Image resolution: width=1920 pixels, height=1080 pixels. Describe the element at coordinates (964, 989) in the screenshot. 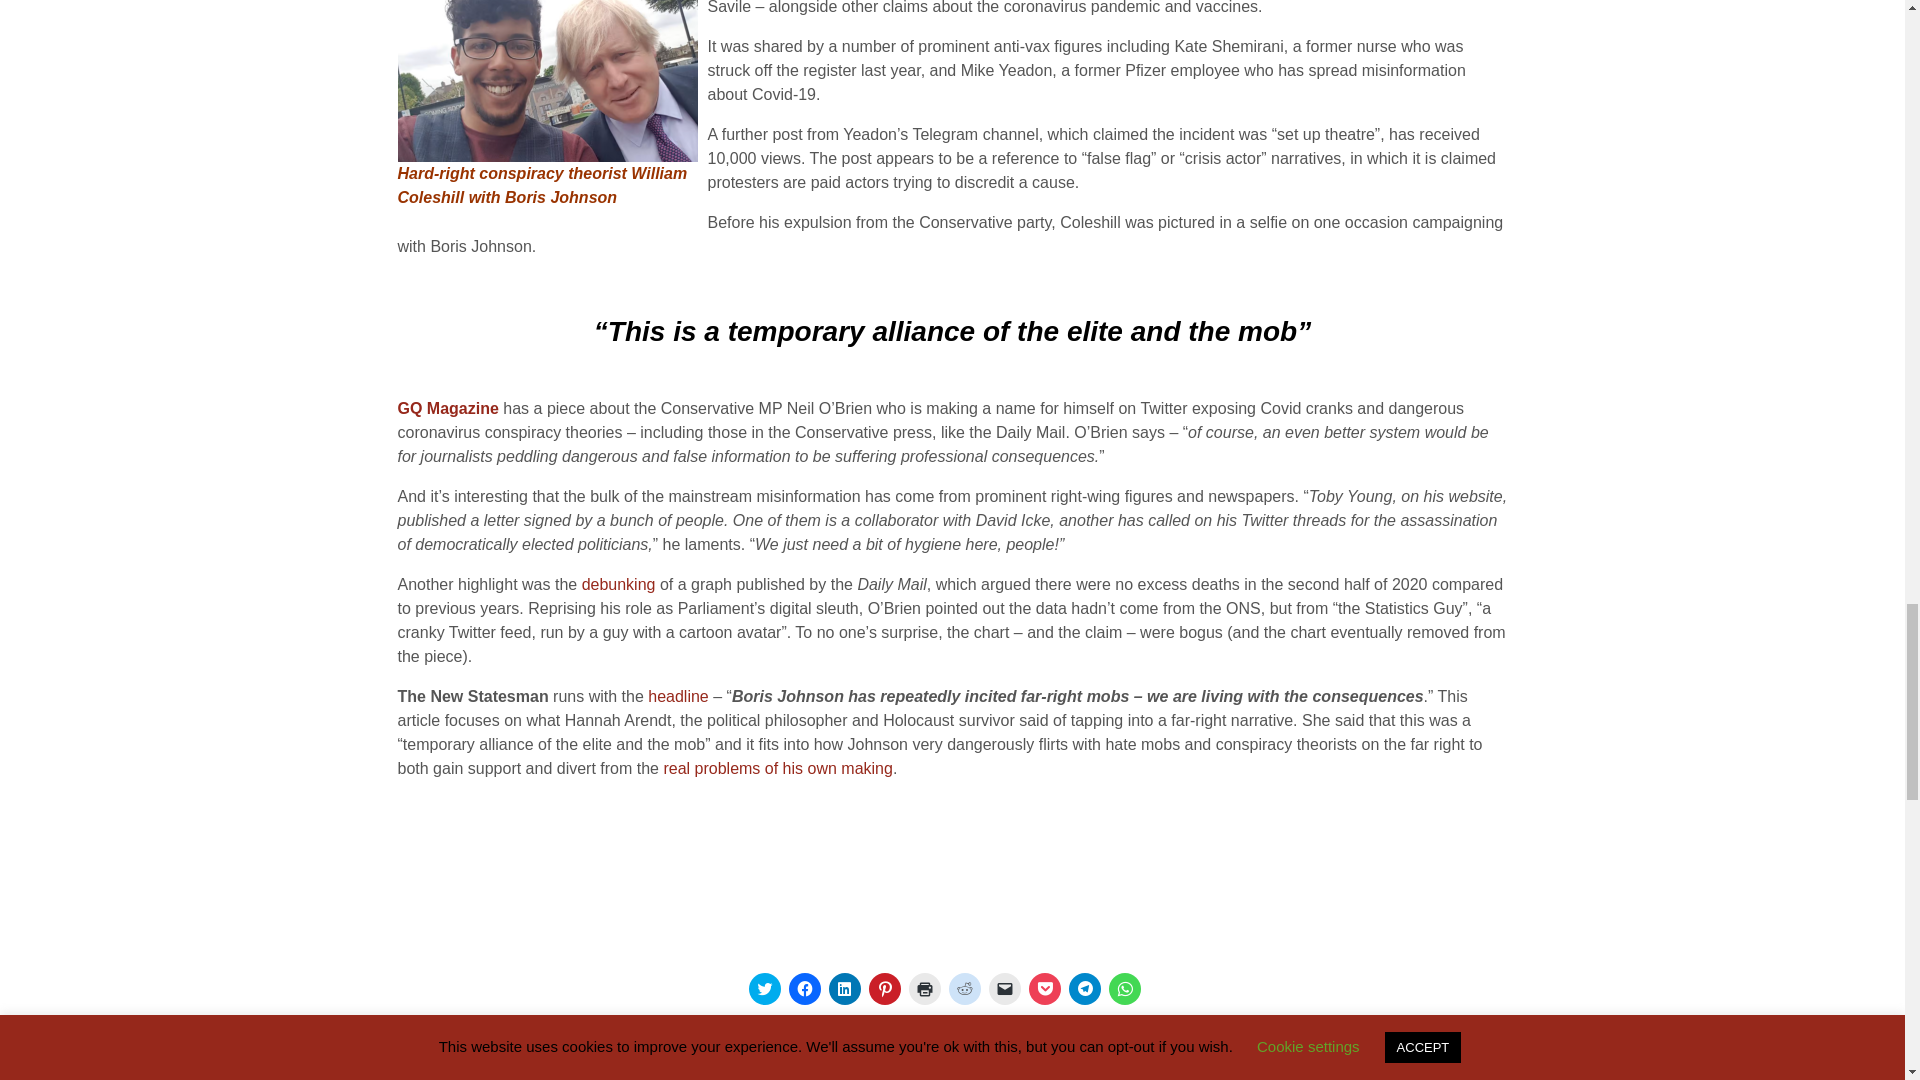

I see `Click to share on Reddit` at that location.